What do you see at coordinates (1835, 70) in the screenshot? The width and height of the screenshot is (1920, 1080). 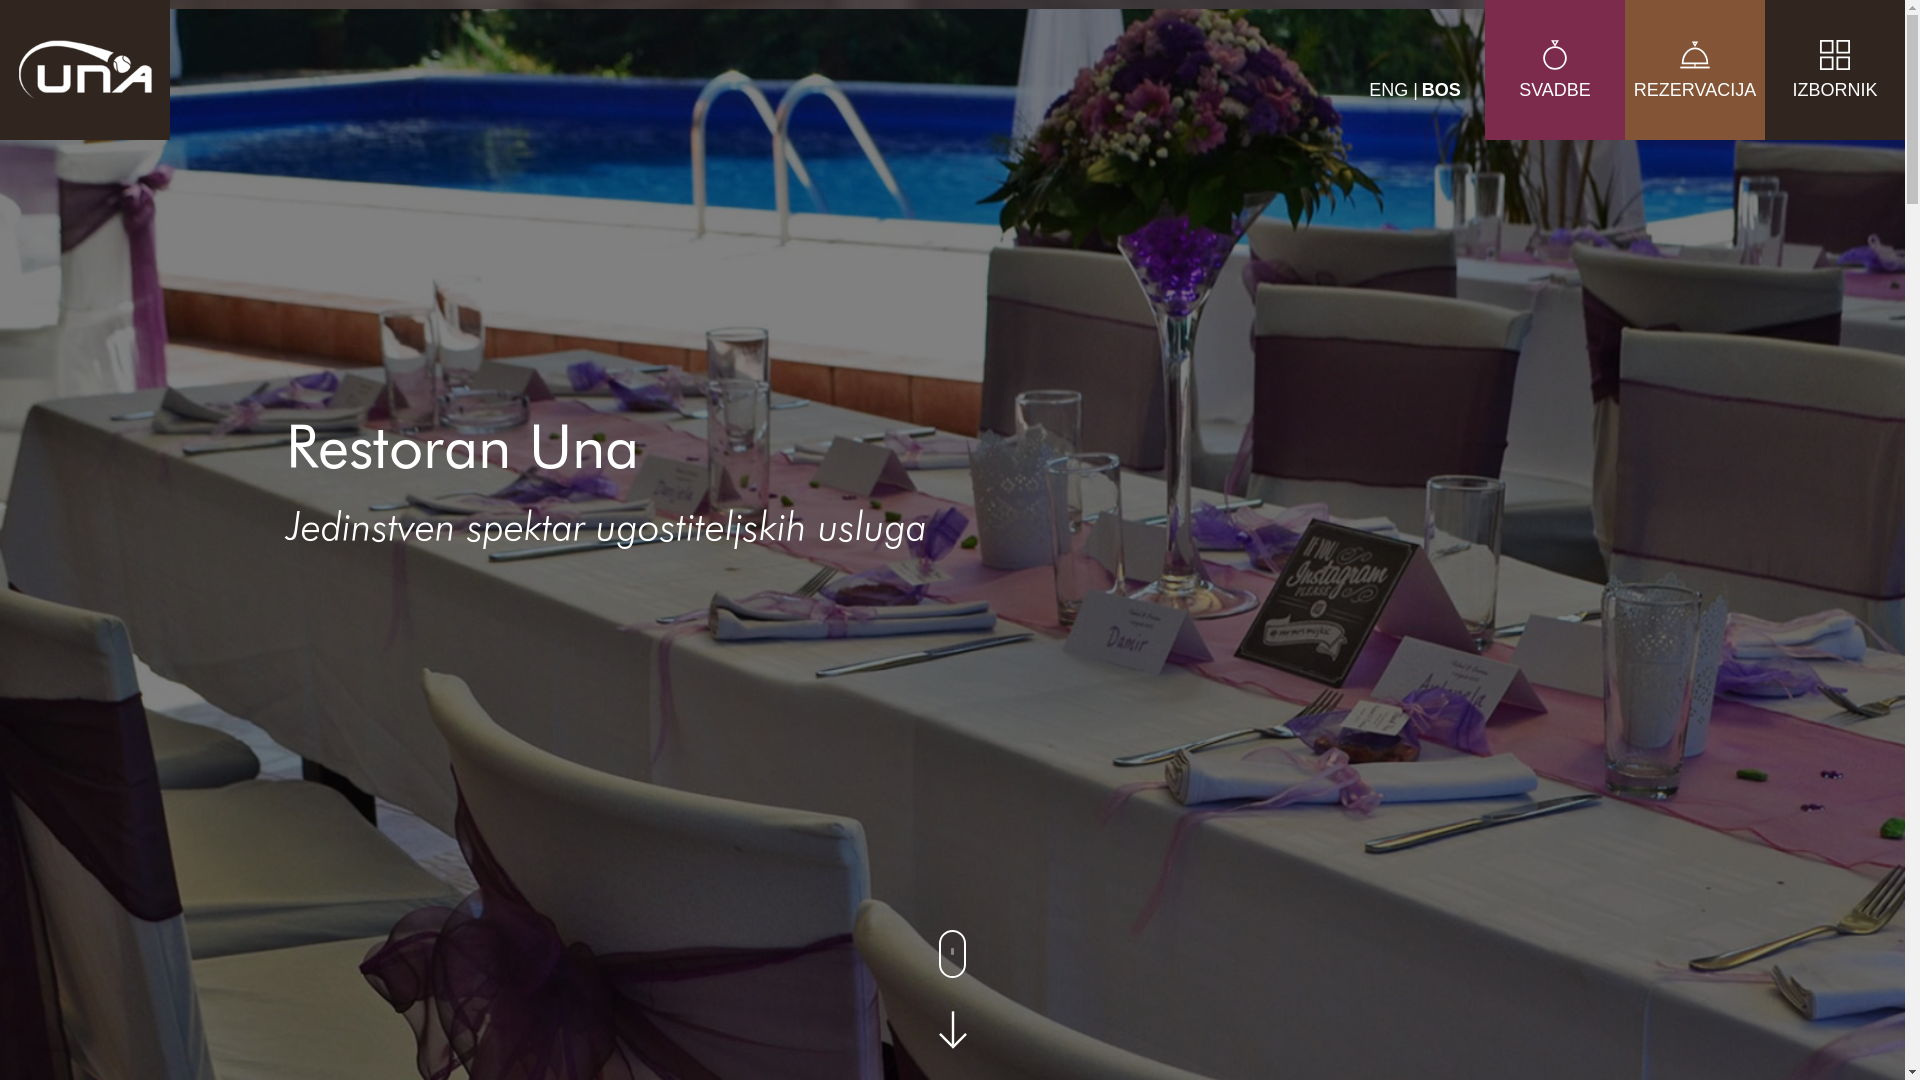 I see `IZBORNIK` at bounding box center [1835, 70].